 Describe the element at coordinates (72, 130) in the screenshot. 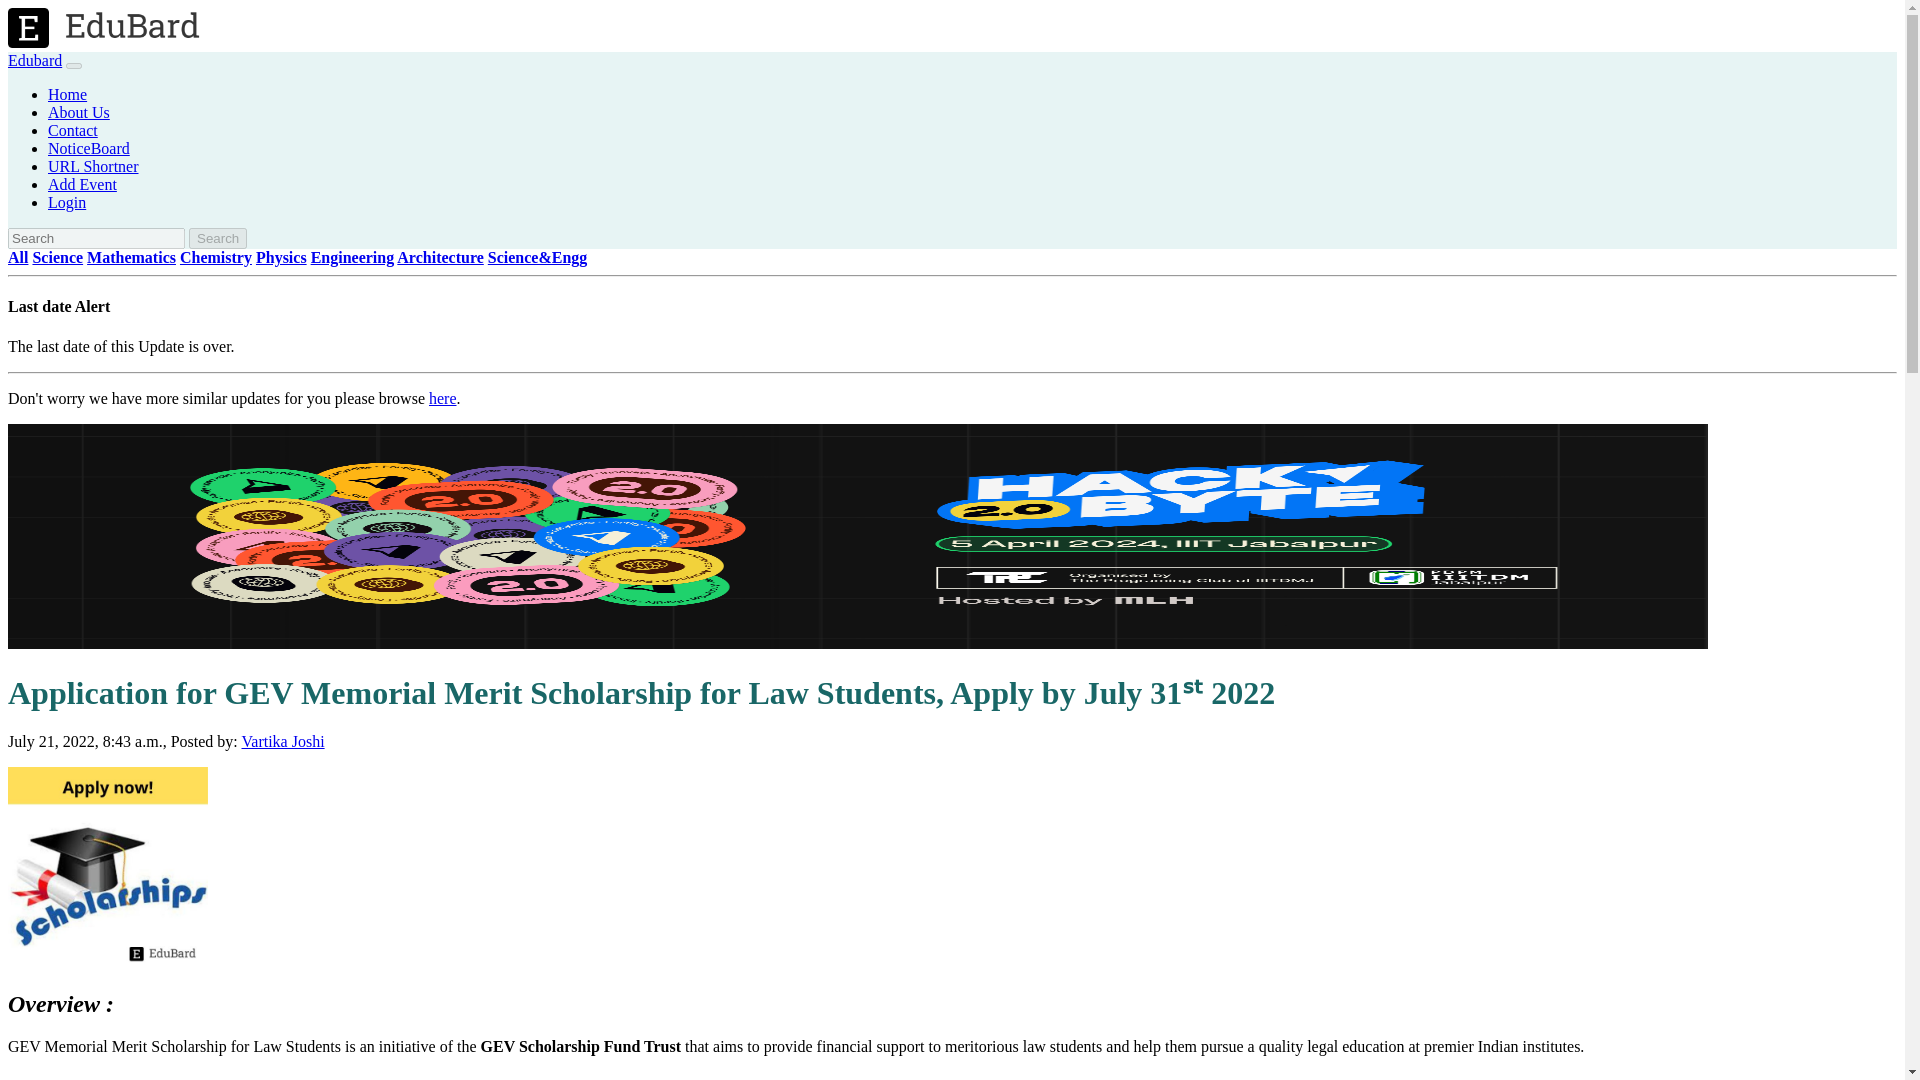

I see `Contact` at that location.